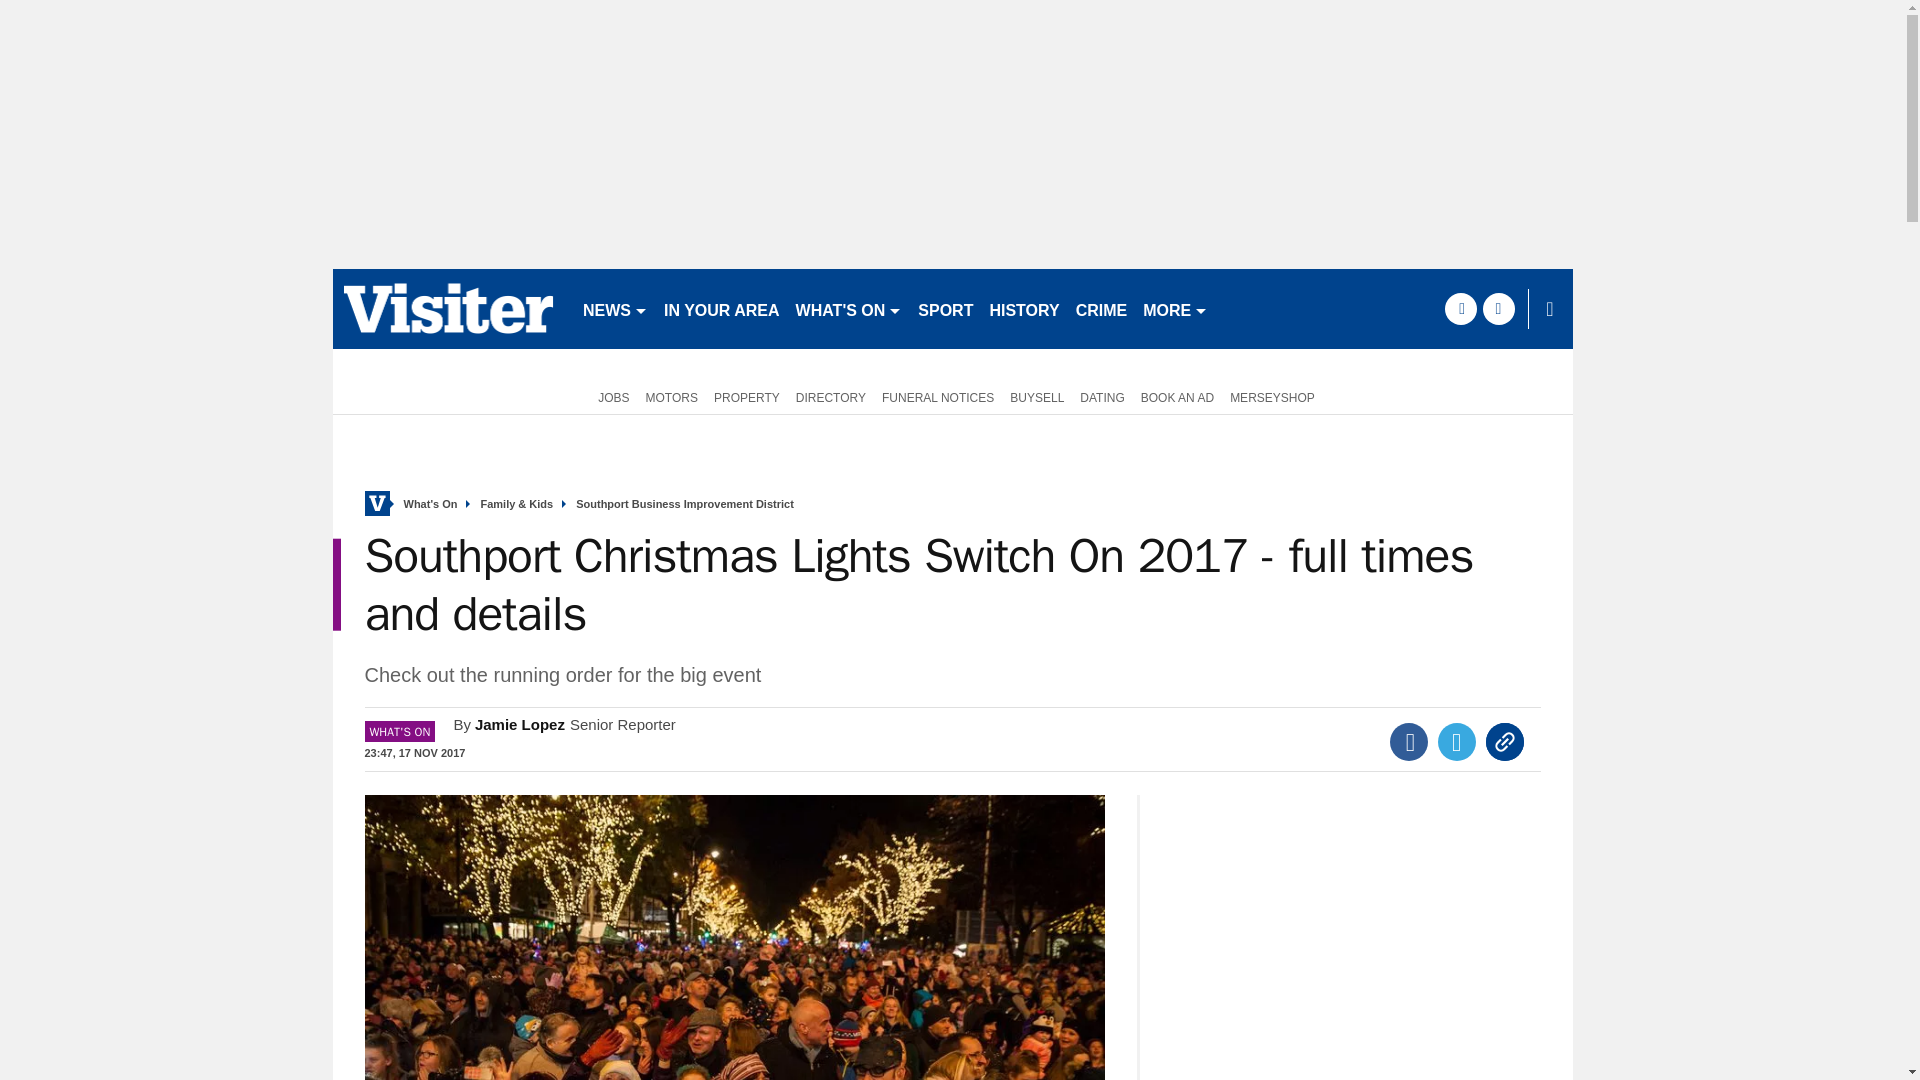 The image size is (1920, 1080). Describe the element at coordinates (848, 308) in the screenshot. I see `WHAT'S ON` at that location.